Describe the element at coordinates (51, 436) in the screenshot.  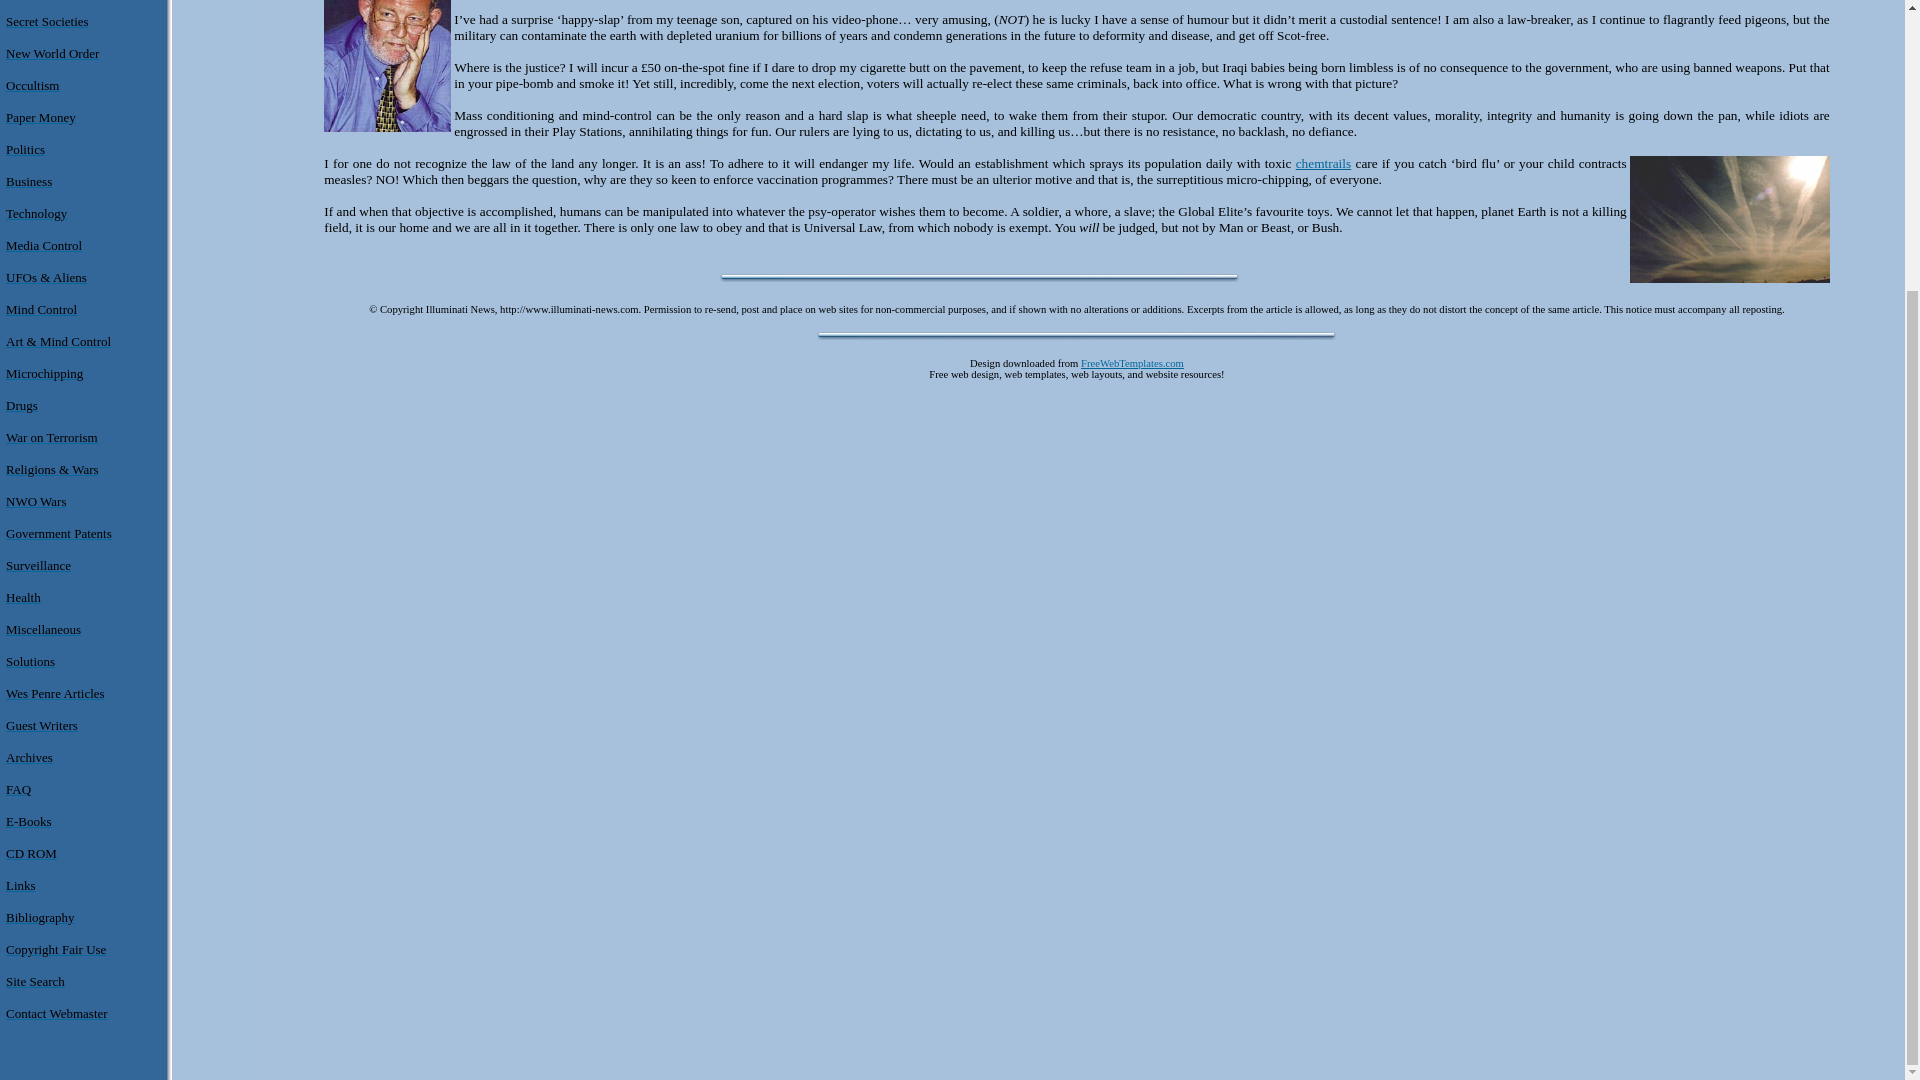
I see `War on Terrorism` at that location.